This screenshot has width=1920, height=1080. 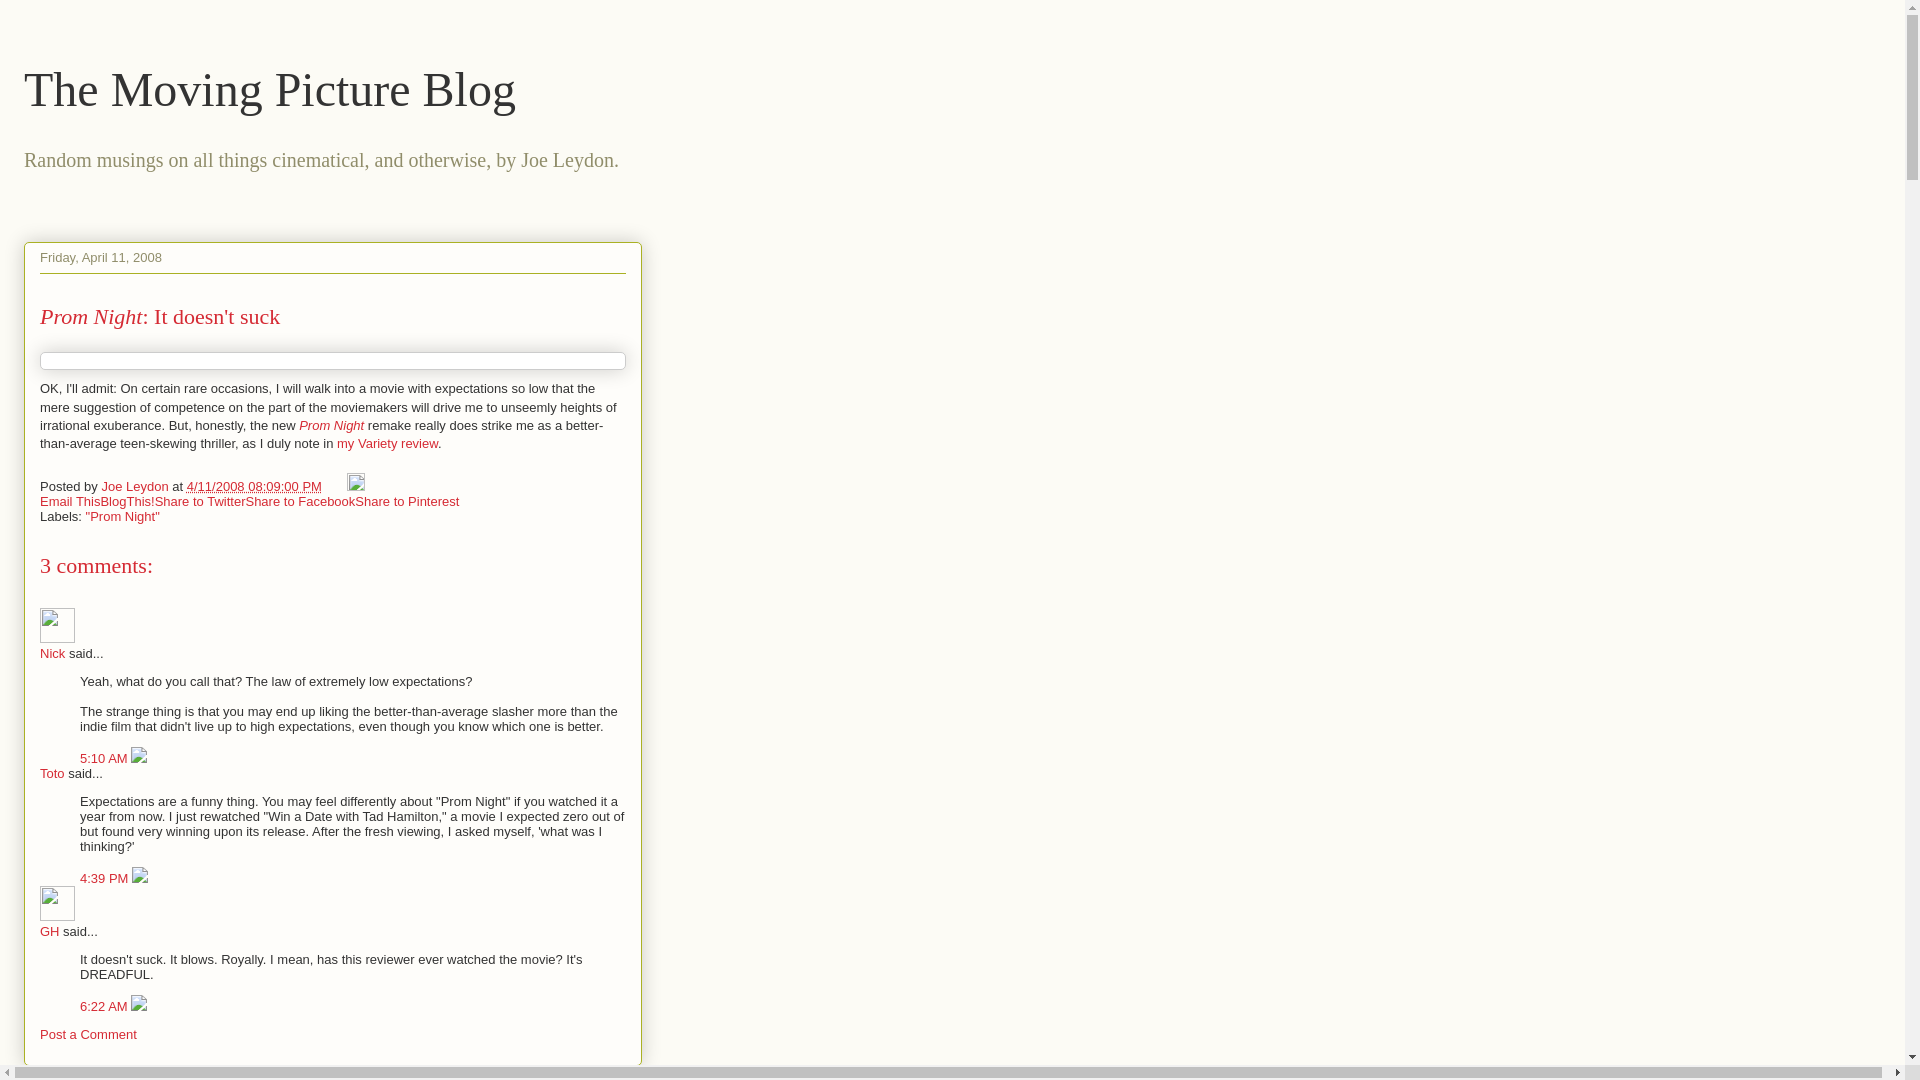 What do you see at coordinates (136, 486) in the screenshot?
I see `author profile` at bounding box center [136, 486].